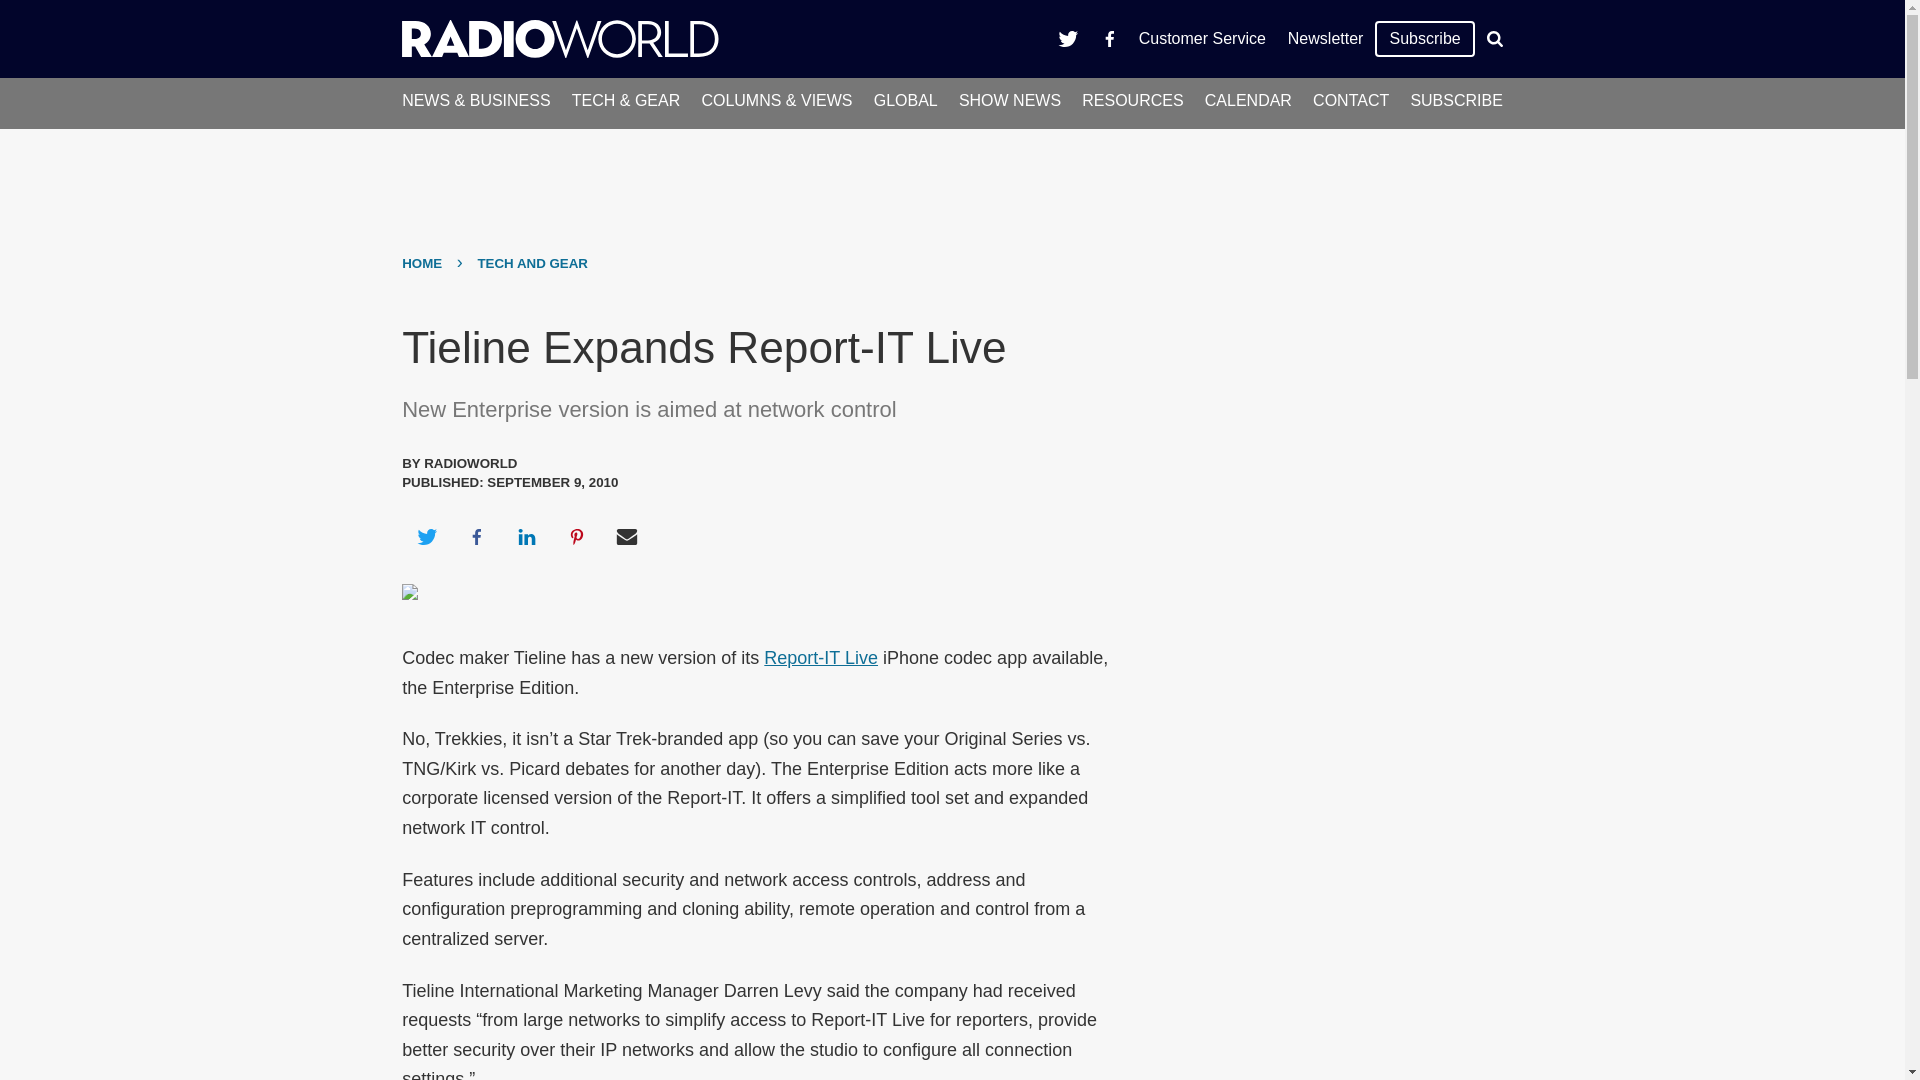 This screenshot has width=1920, height=1080. I want to click on Share on Pinterest, so click(577, 536).